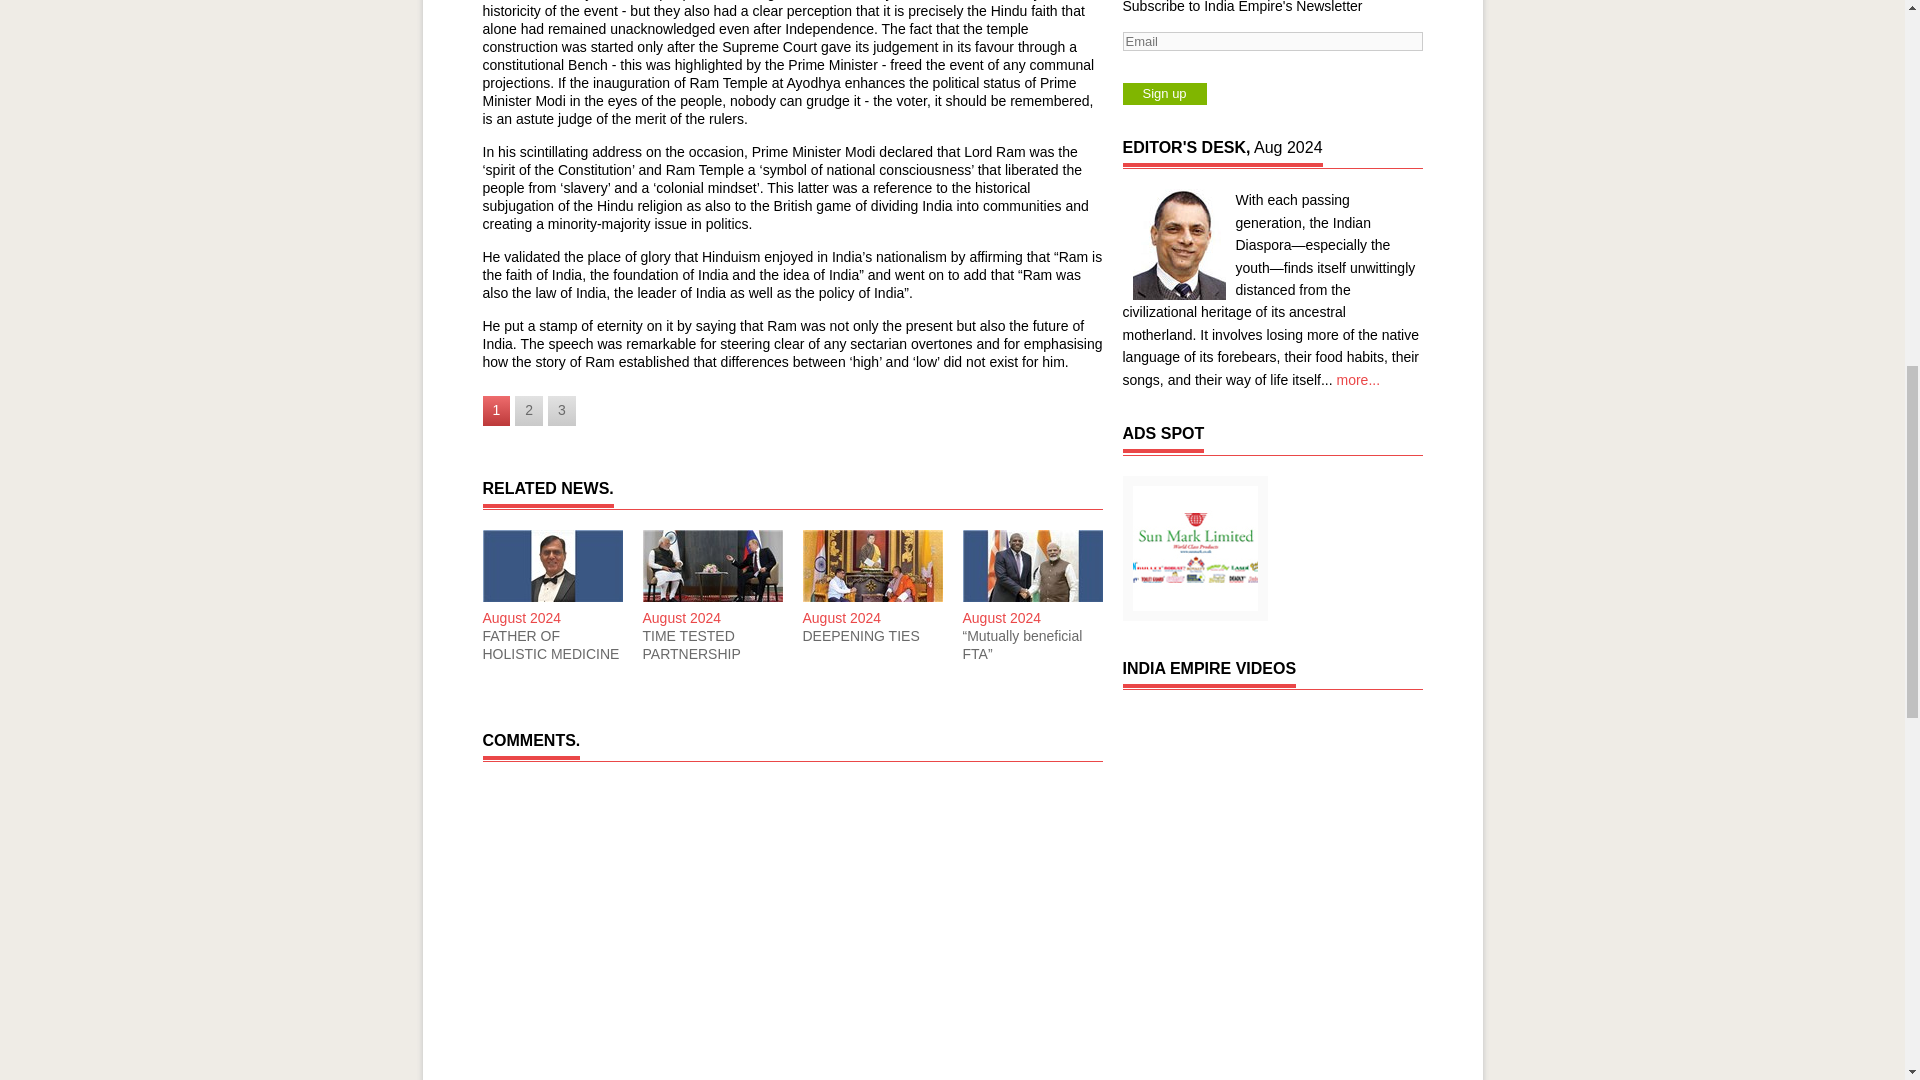  Describe the element at coordinates (711, 645) in the screenshot. I see `TIME TESTED PARTNERSHIP` at that location.